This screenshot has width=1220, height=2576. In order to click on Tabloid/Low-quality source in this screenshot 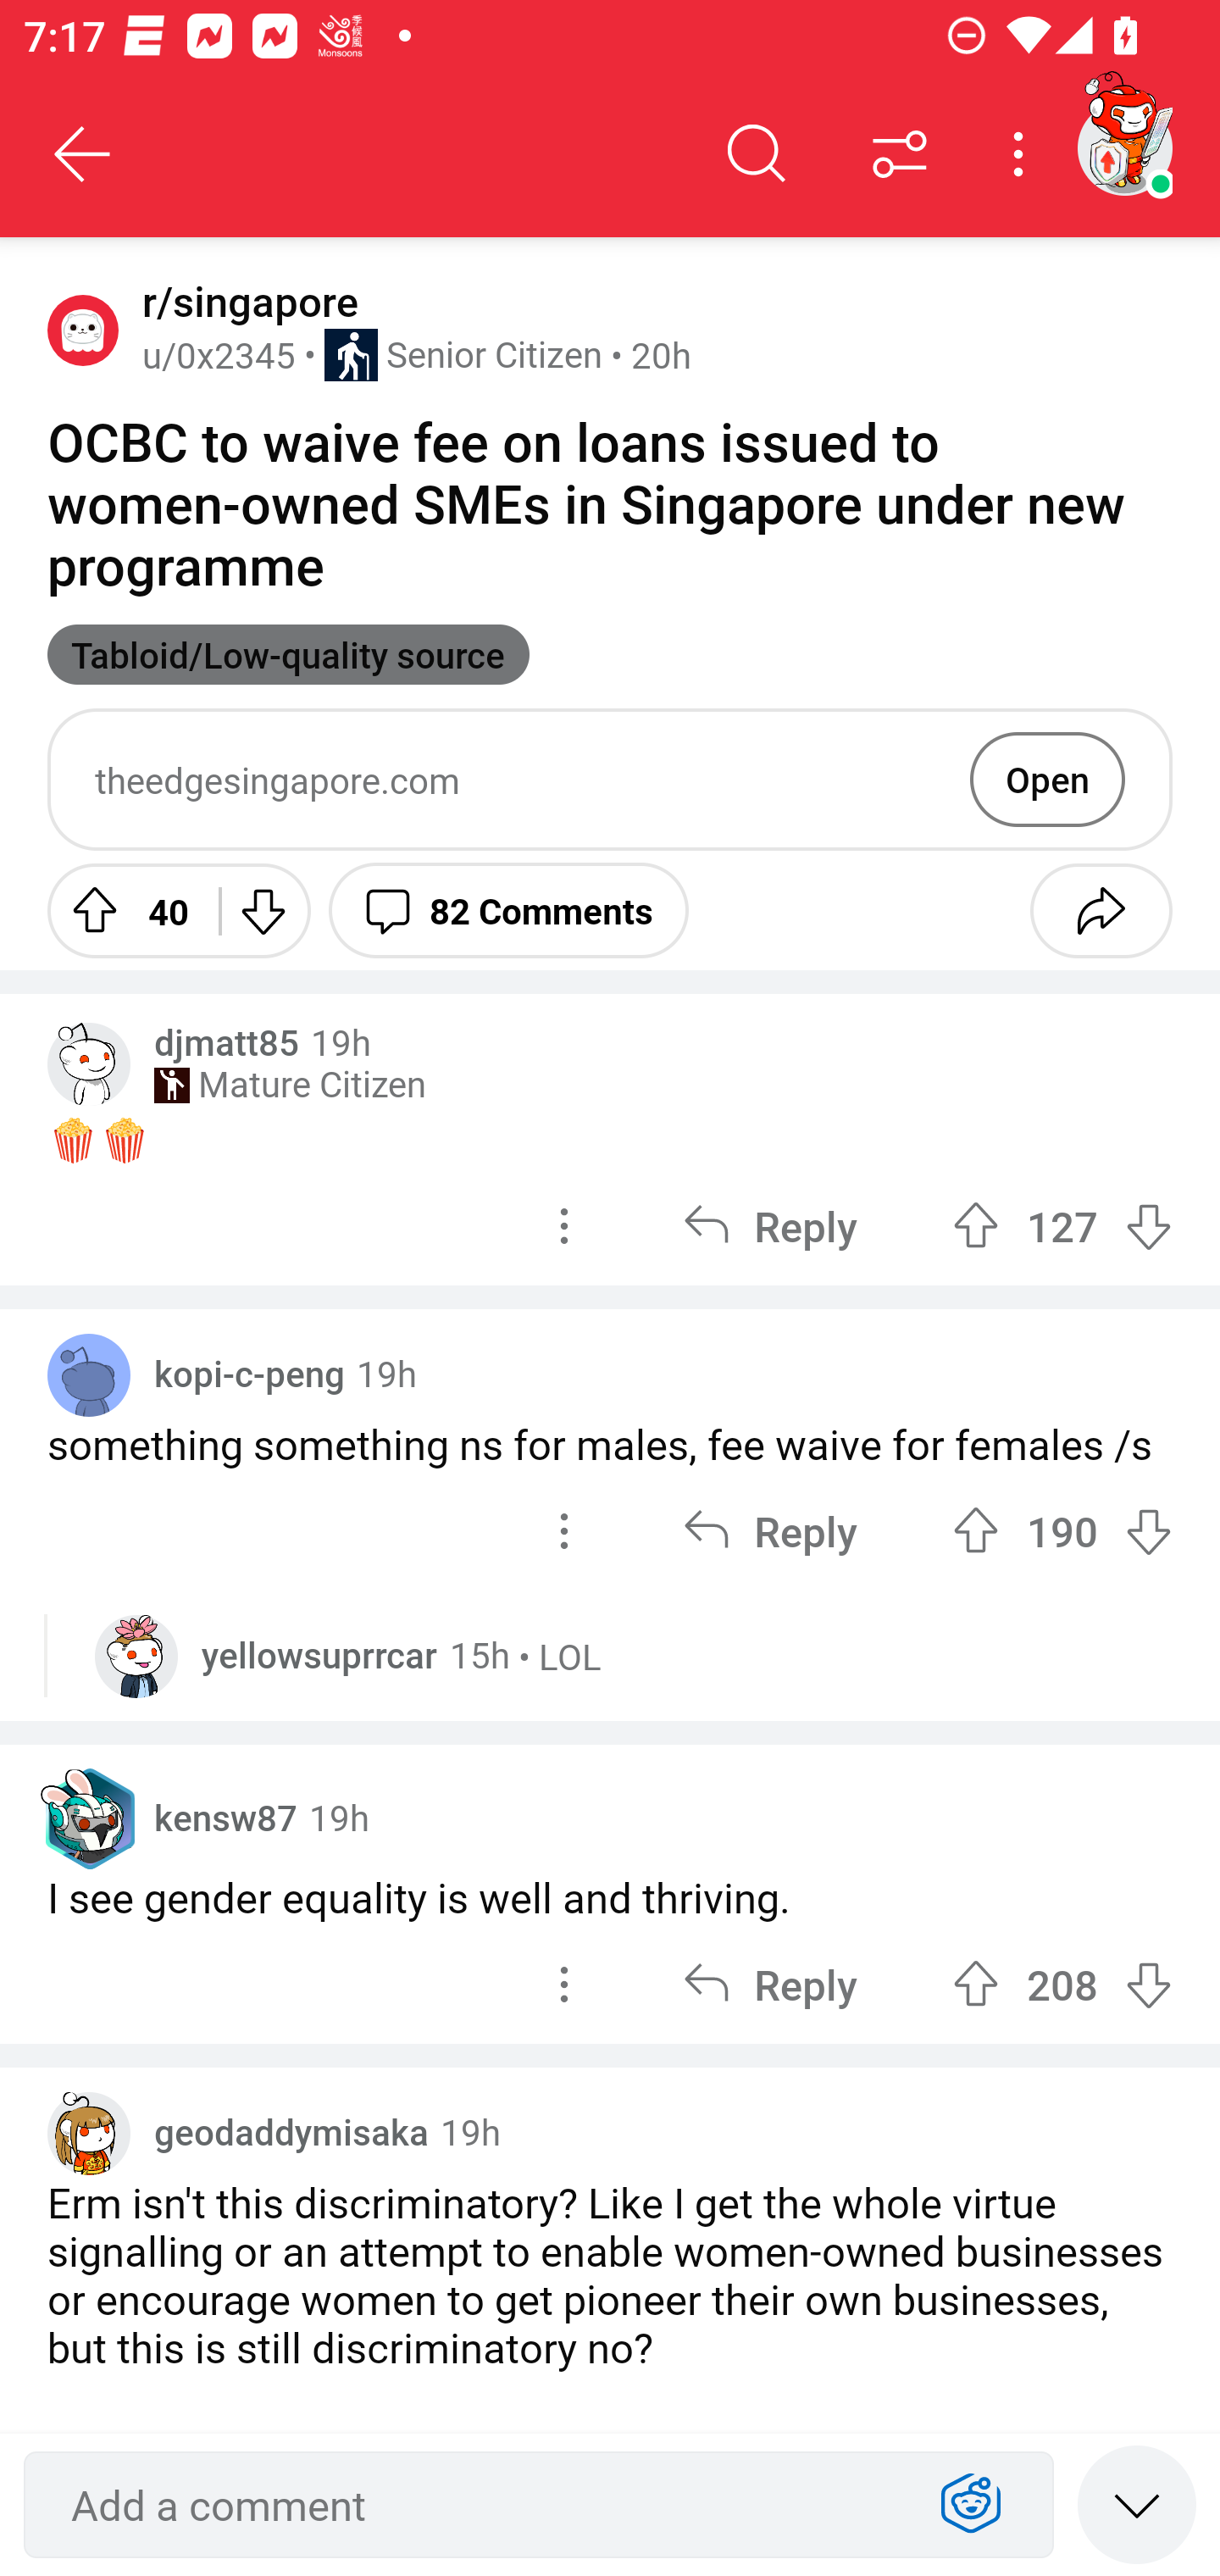, I will do `click(288, 654)`.